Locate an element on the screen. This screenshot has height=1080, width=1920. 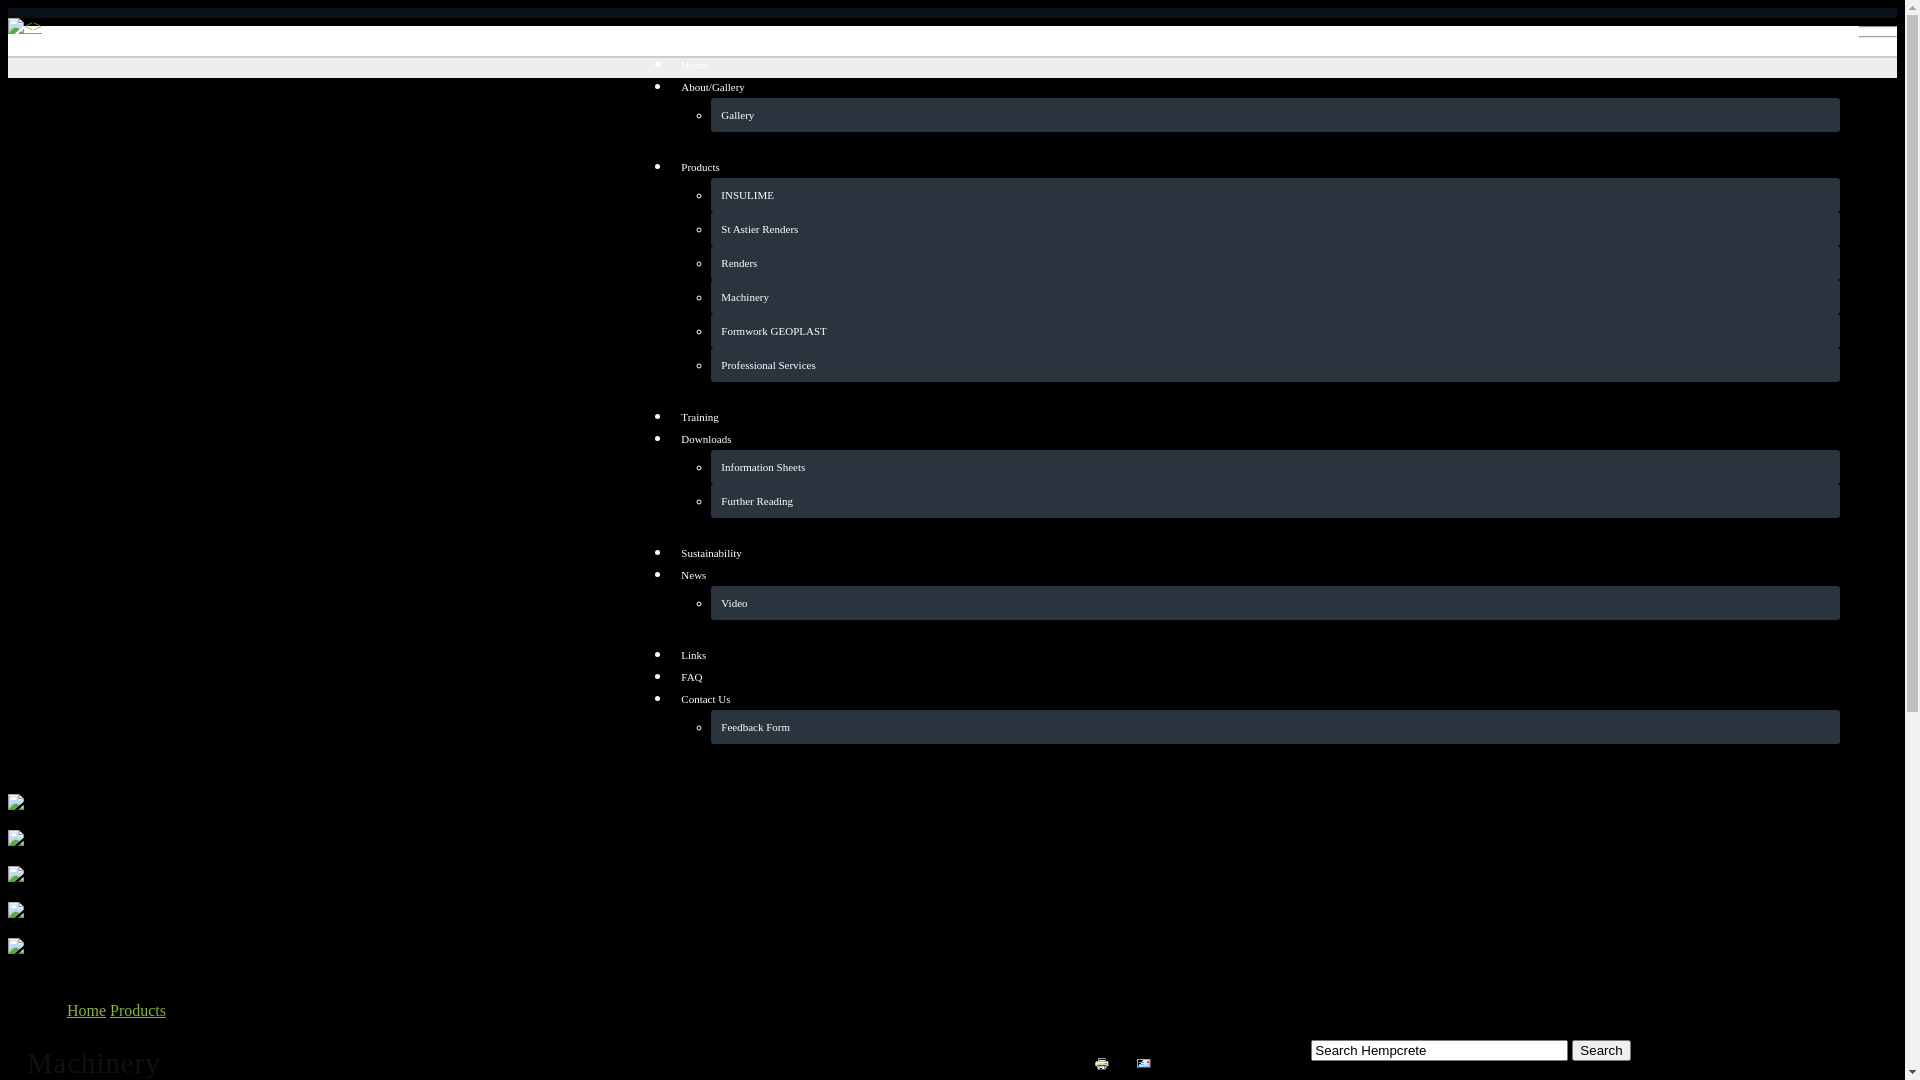
Search is located at coordinates (1601, 1050).